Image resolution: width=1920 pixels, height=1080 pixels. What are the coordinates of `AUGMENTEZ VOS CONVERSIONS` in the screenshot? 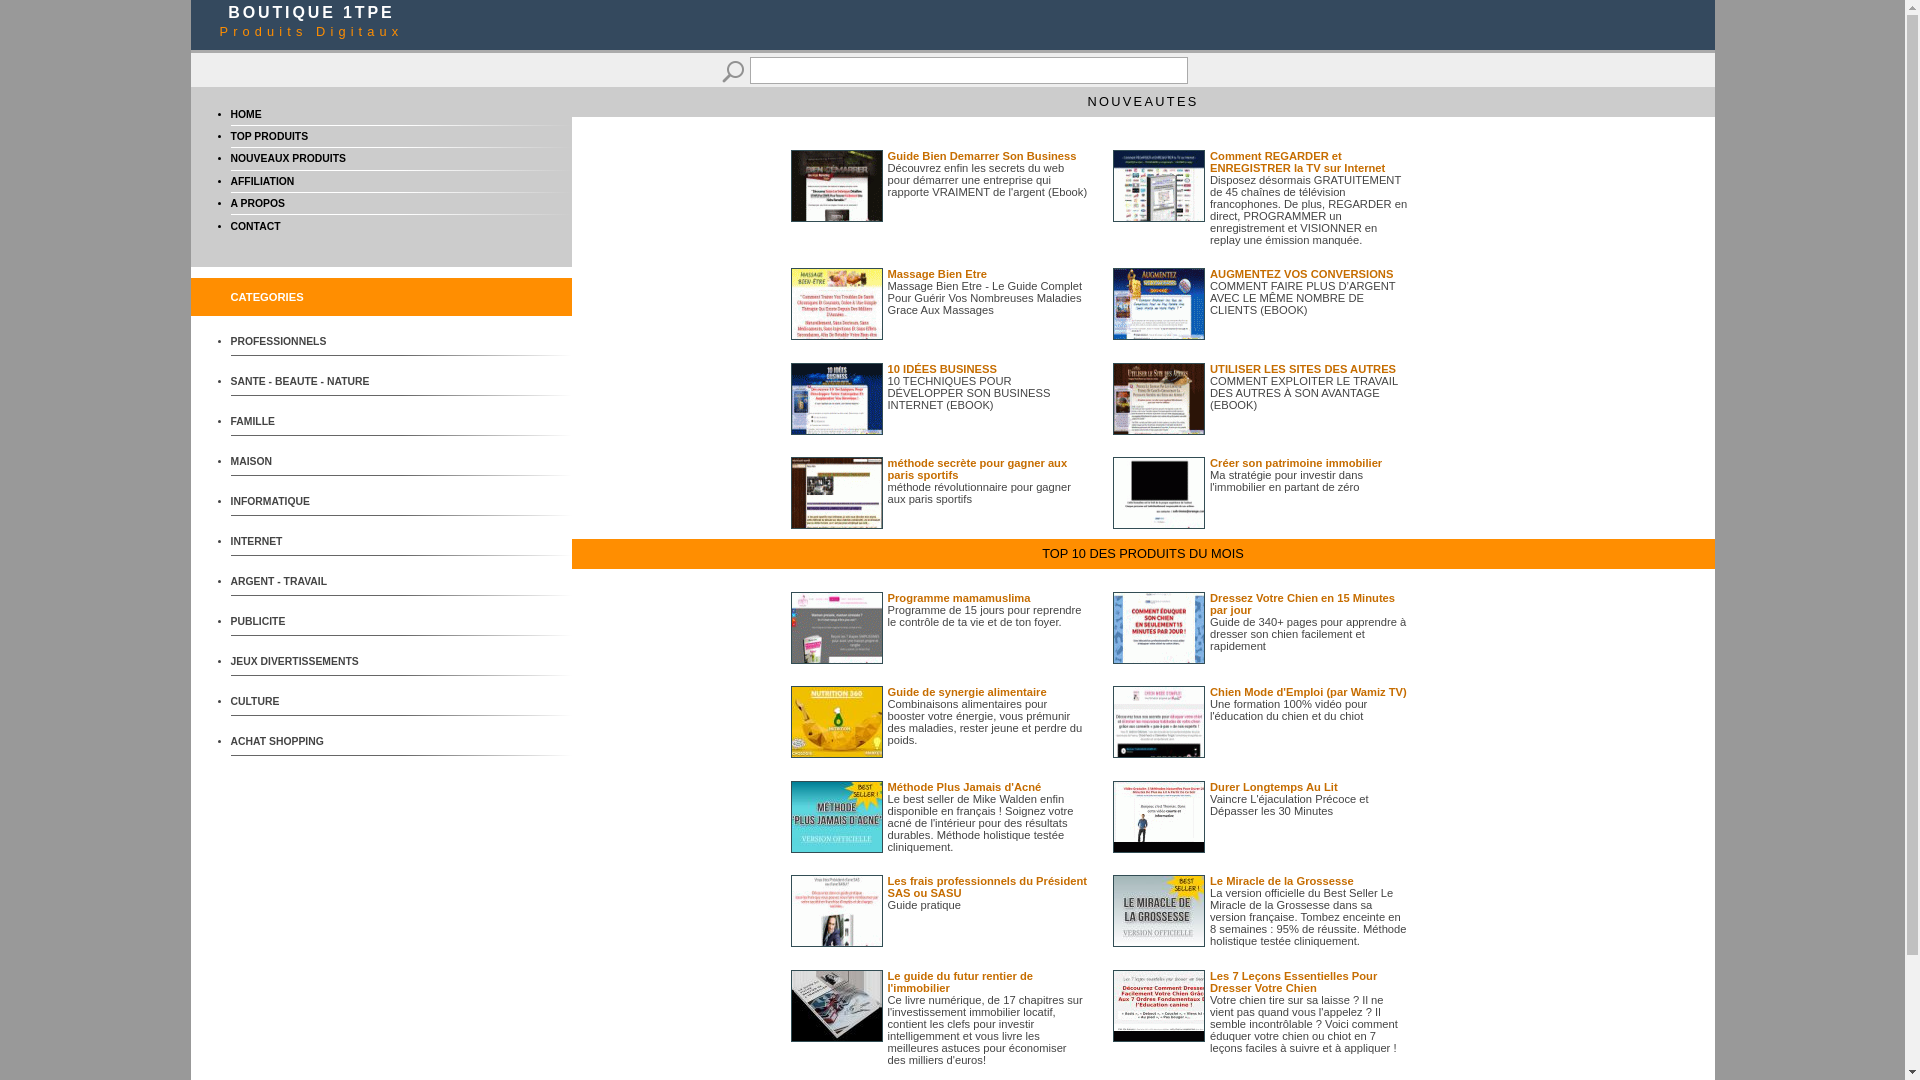 It's located at (1302, 274).